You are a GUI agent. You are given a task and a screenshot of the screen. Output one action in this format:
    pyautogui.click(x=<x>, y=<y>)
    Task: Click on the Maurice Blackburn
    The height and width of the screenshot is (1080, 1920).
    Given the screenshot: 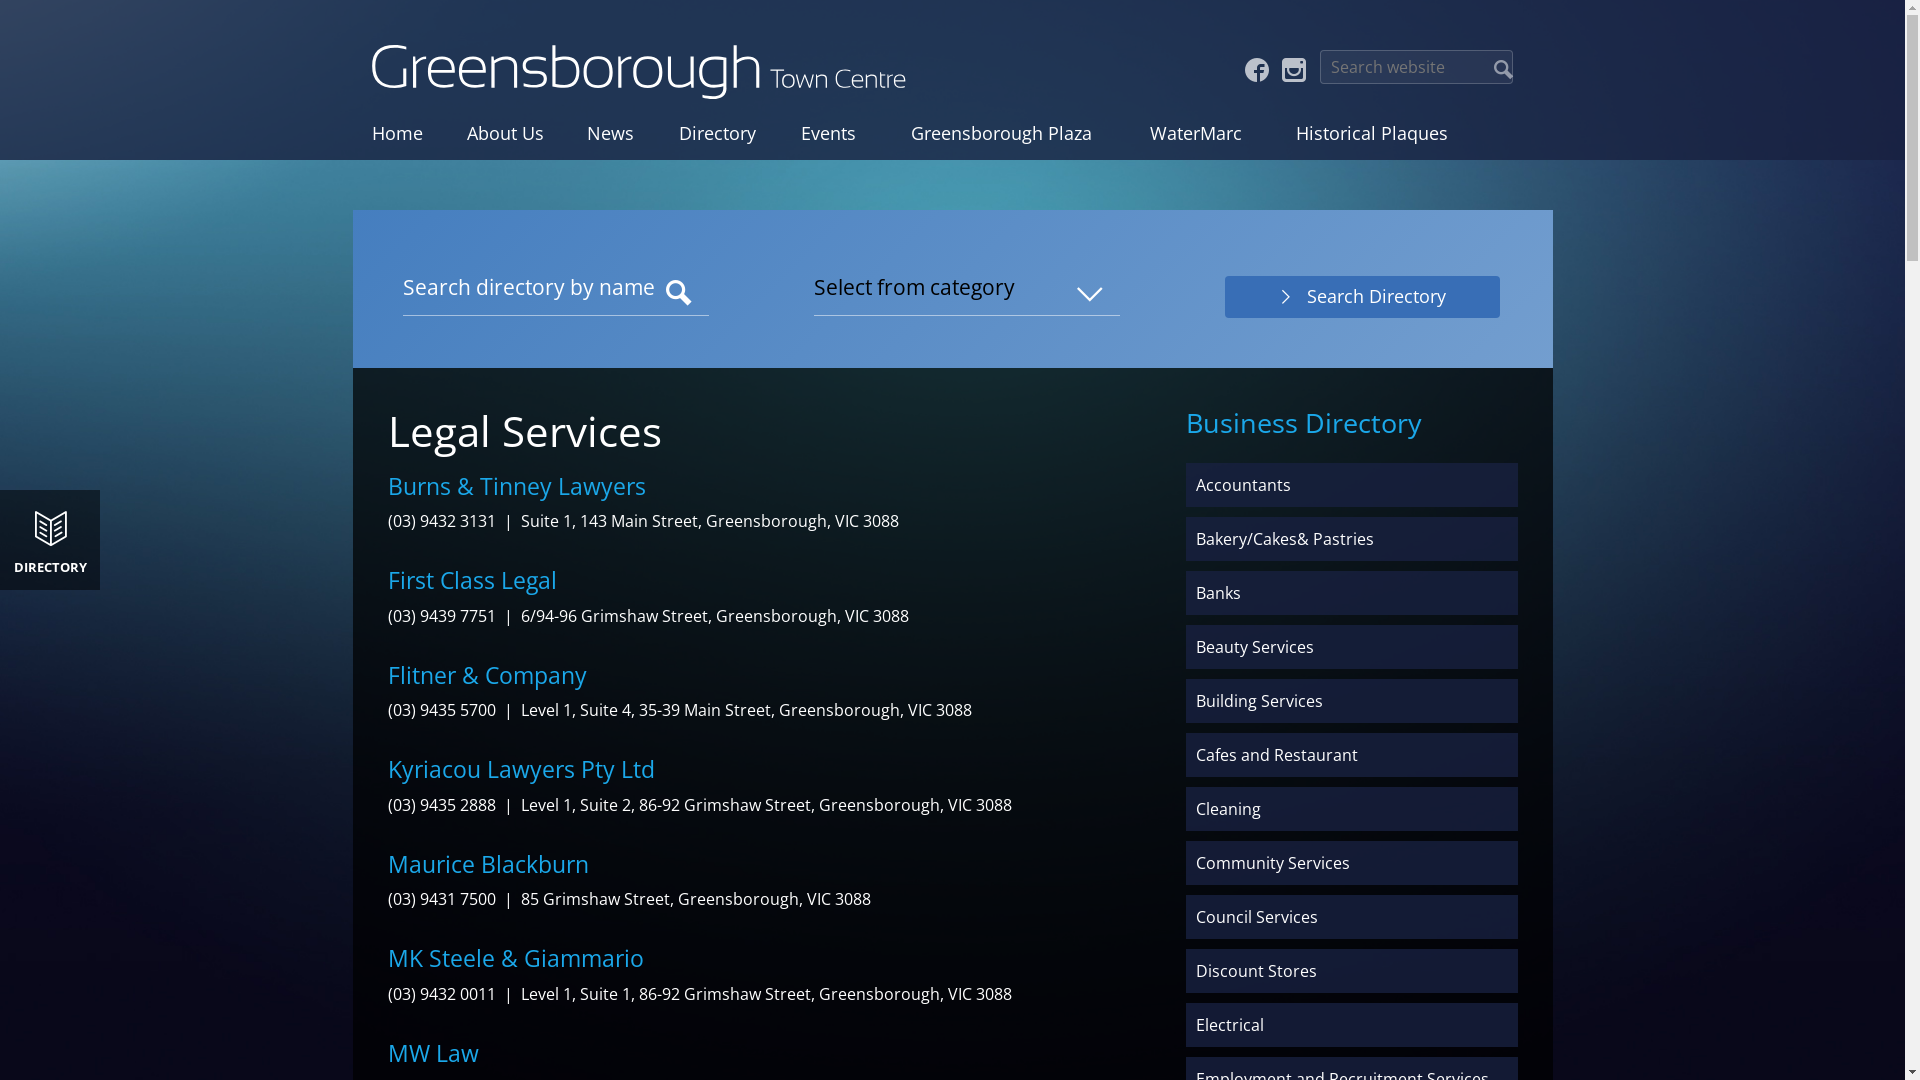 What is the action you would take?
    pyautogui.click(x=488, y=864)
    